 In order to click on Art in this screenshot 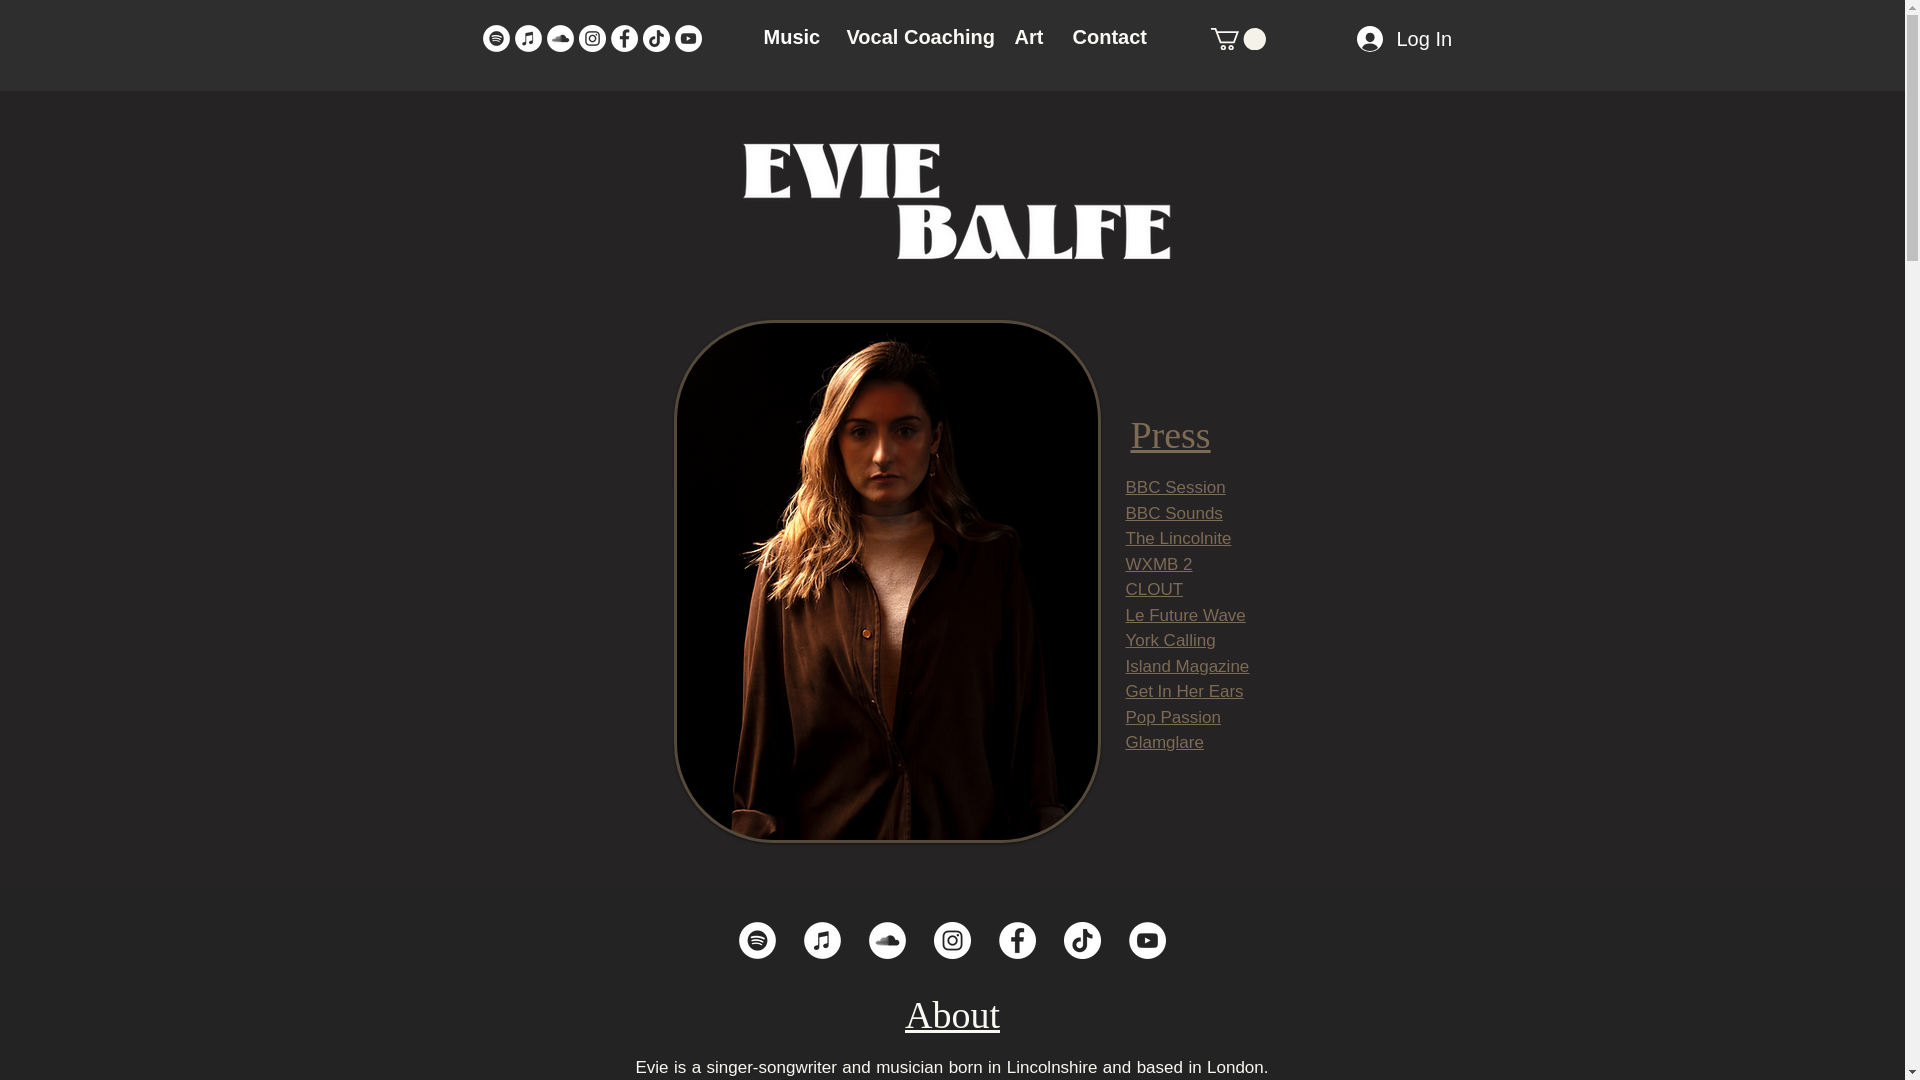, I will do `click(1028, 36)`.